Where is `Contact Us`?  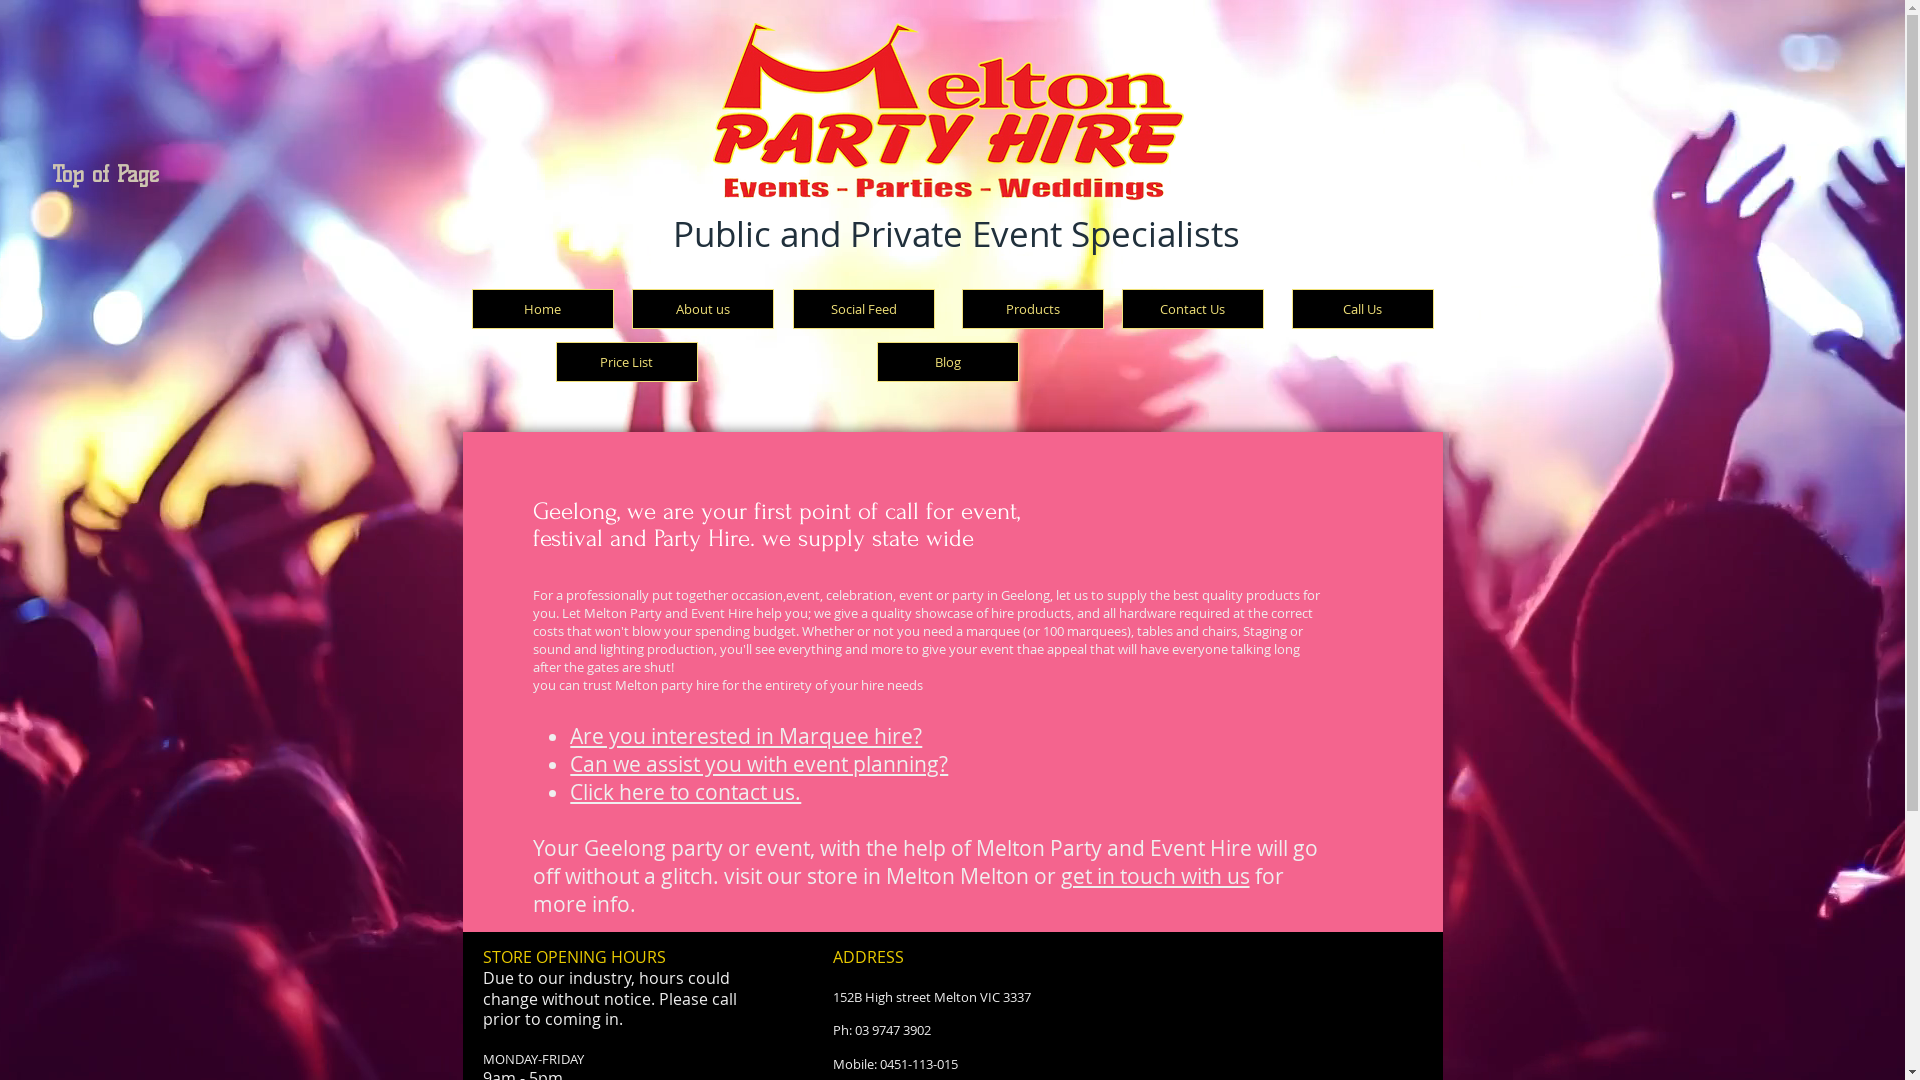
Contact Us is located at coordinates (1193, 309).